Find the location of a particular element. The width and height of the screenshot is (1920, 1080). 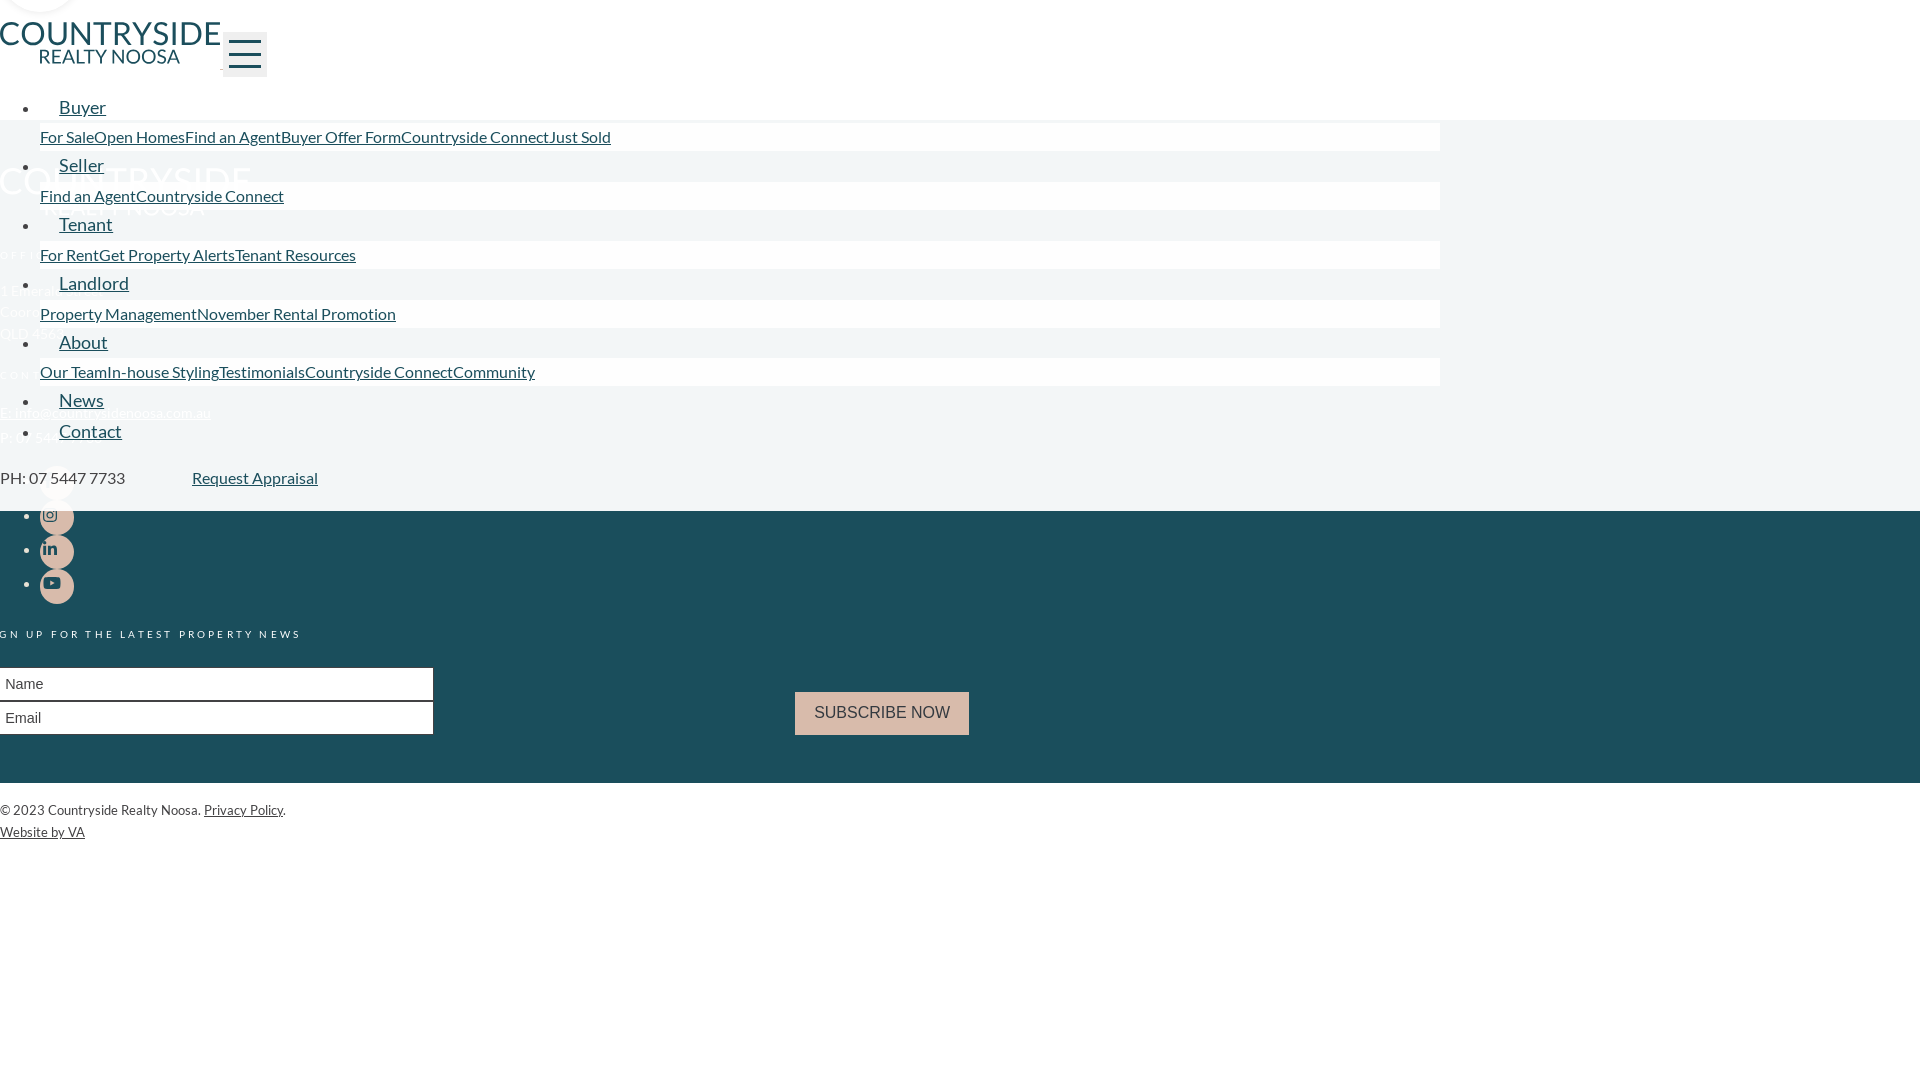

Linkedin-in is located at coordinates (57, 552).